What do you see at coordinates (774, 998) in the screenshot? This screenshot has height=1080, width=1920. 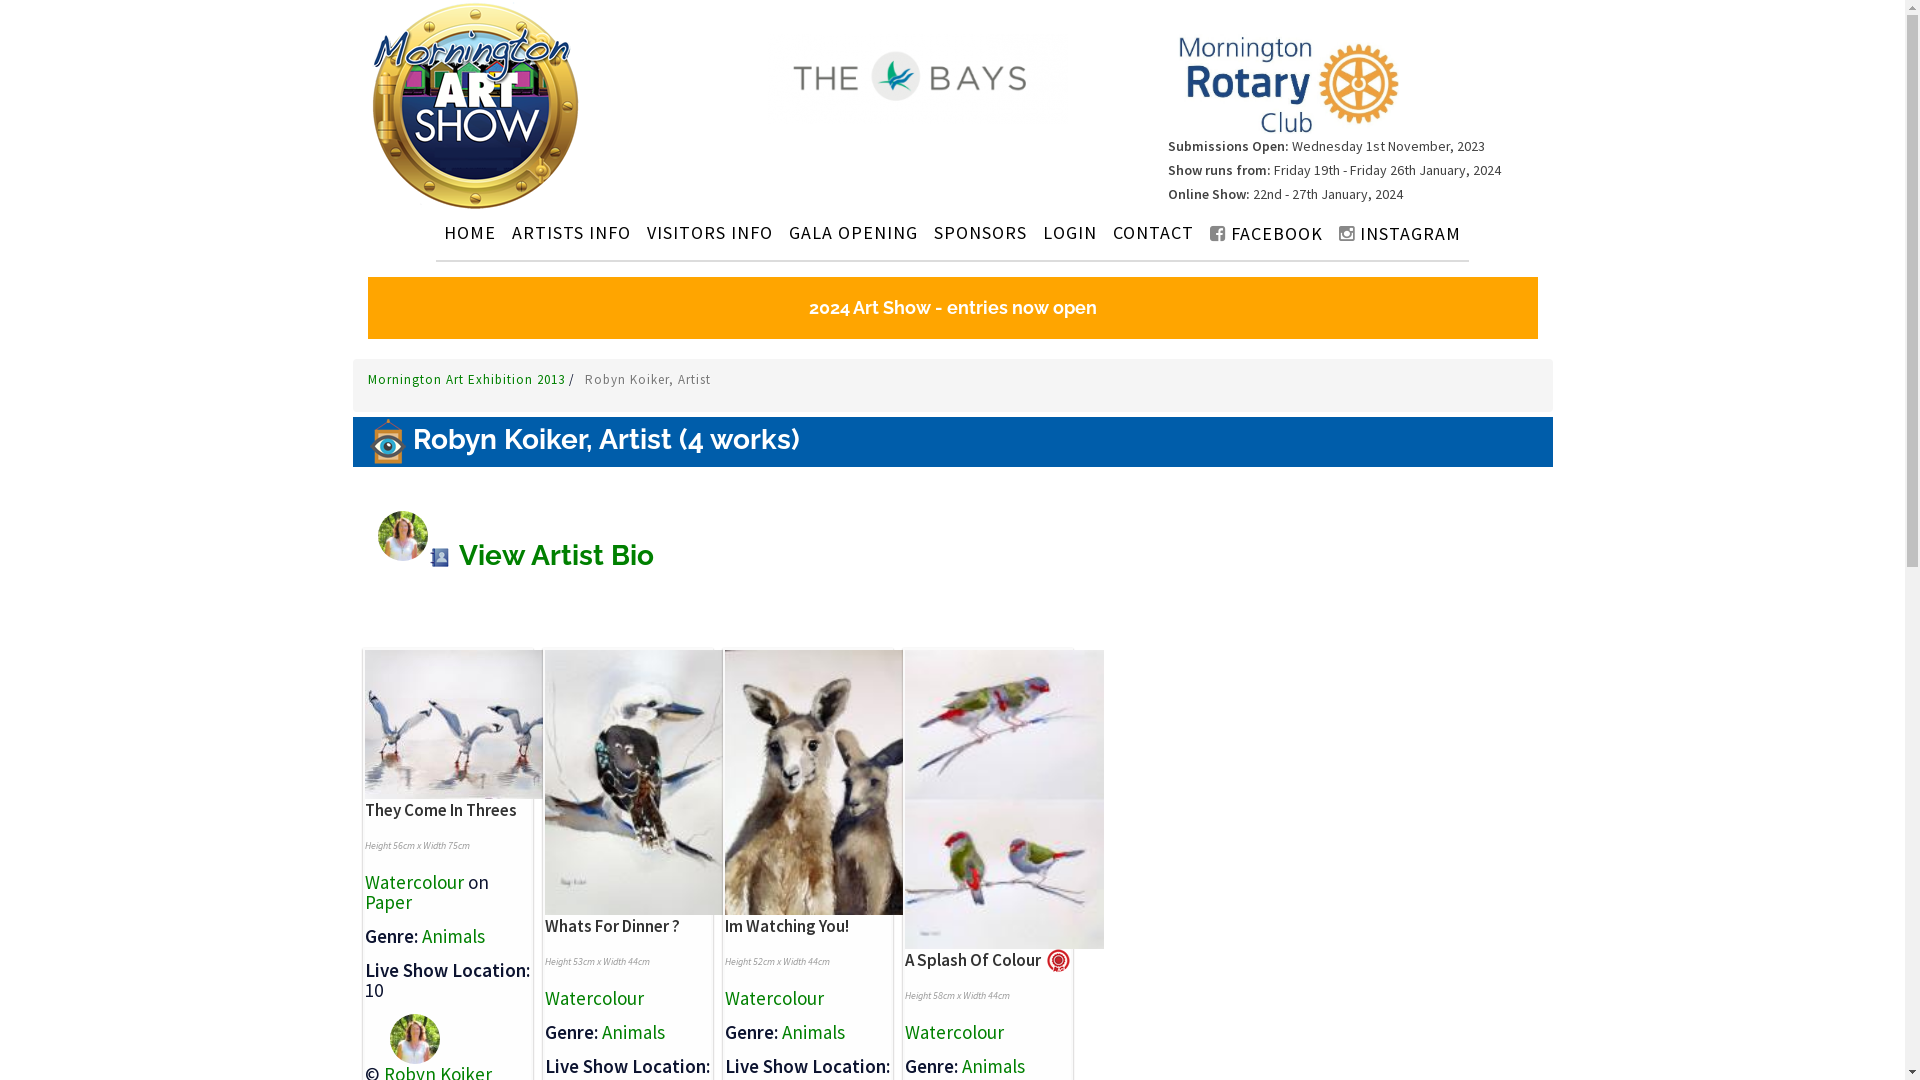 I see `Watercolour` at bounding box center [774, 998].